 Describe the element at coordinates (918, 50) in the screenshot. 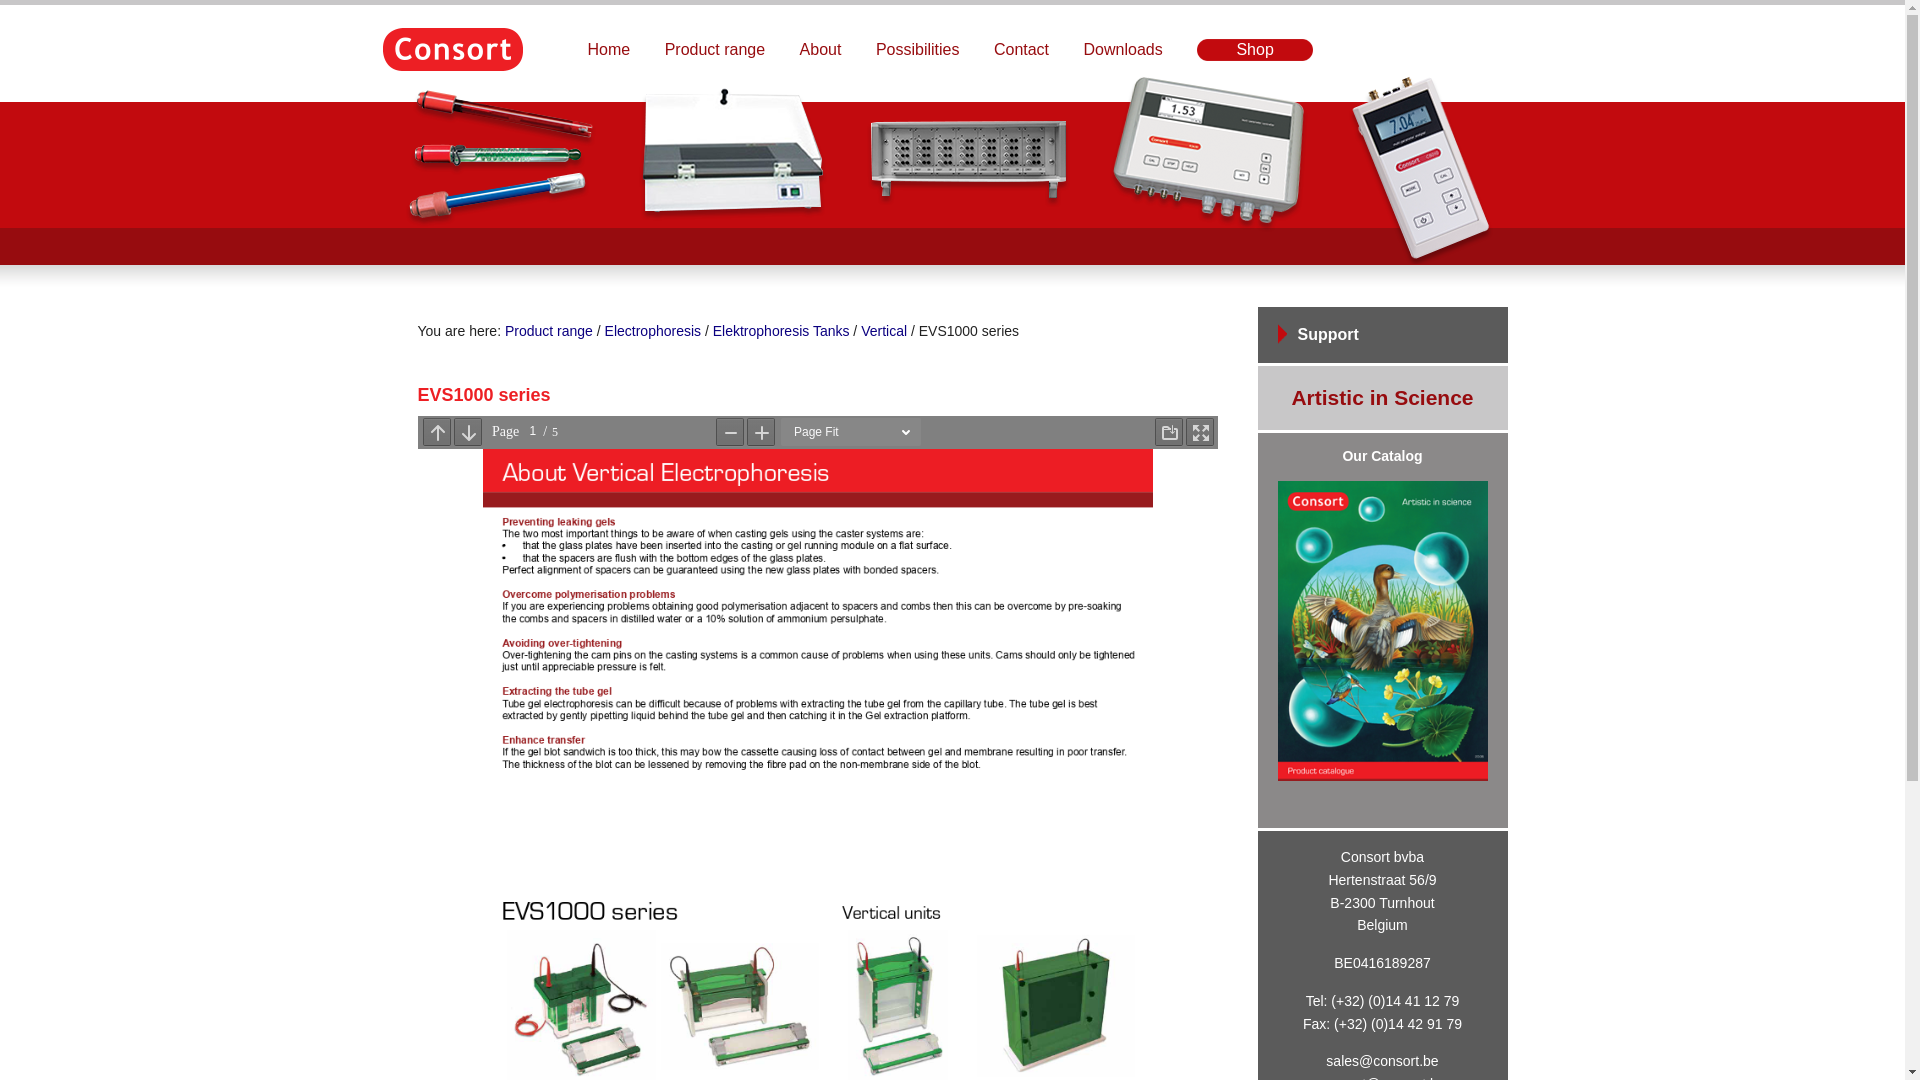

I see `Possibilities` at that location.